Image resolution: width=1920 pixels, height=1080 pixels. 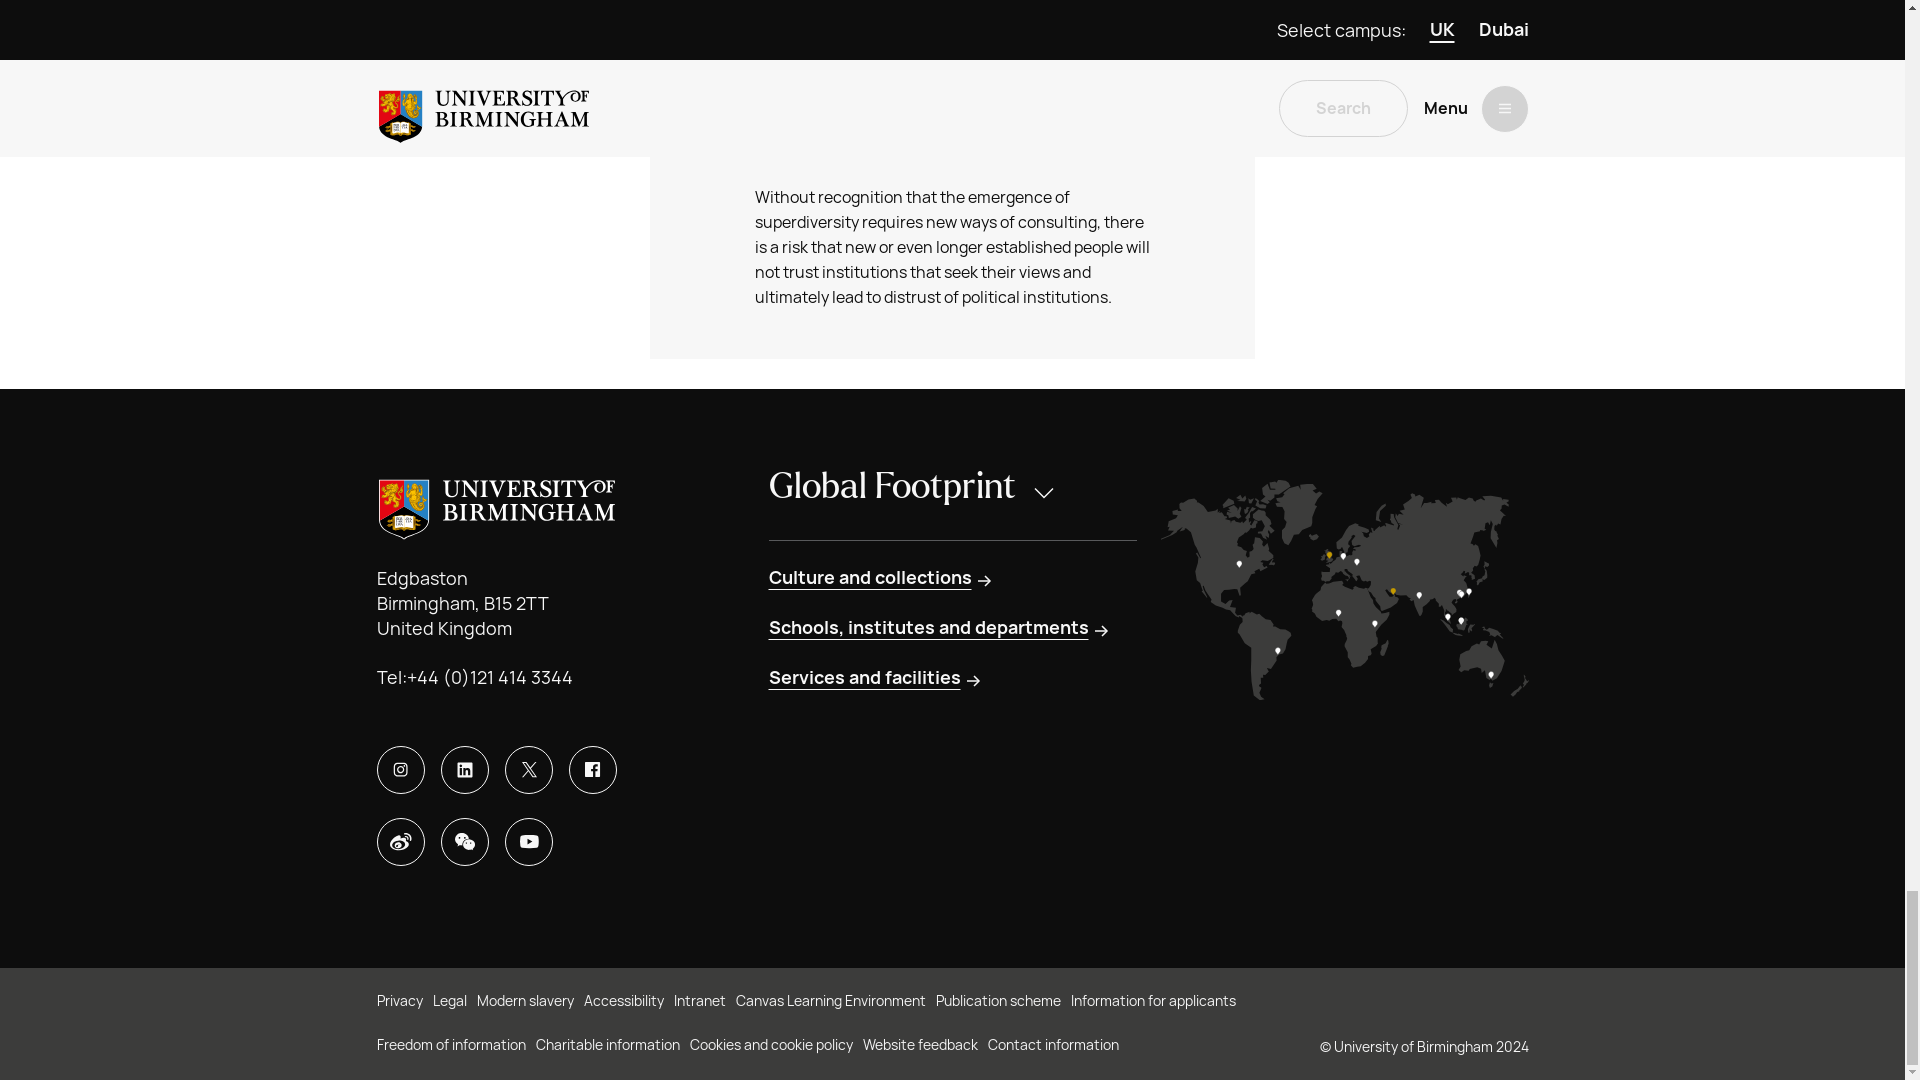 What do you see at coordinates (450, 1046) in the screenshot?
I see `Freedom of information` at bounding box center [450, 1046].